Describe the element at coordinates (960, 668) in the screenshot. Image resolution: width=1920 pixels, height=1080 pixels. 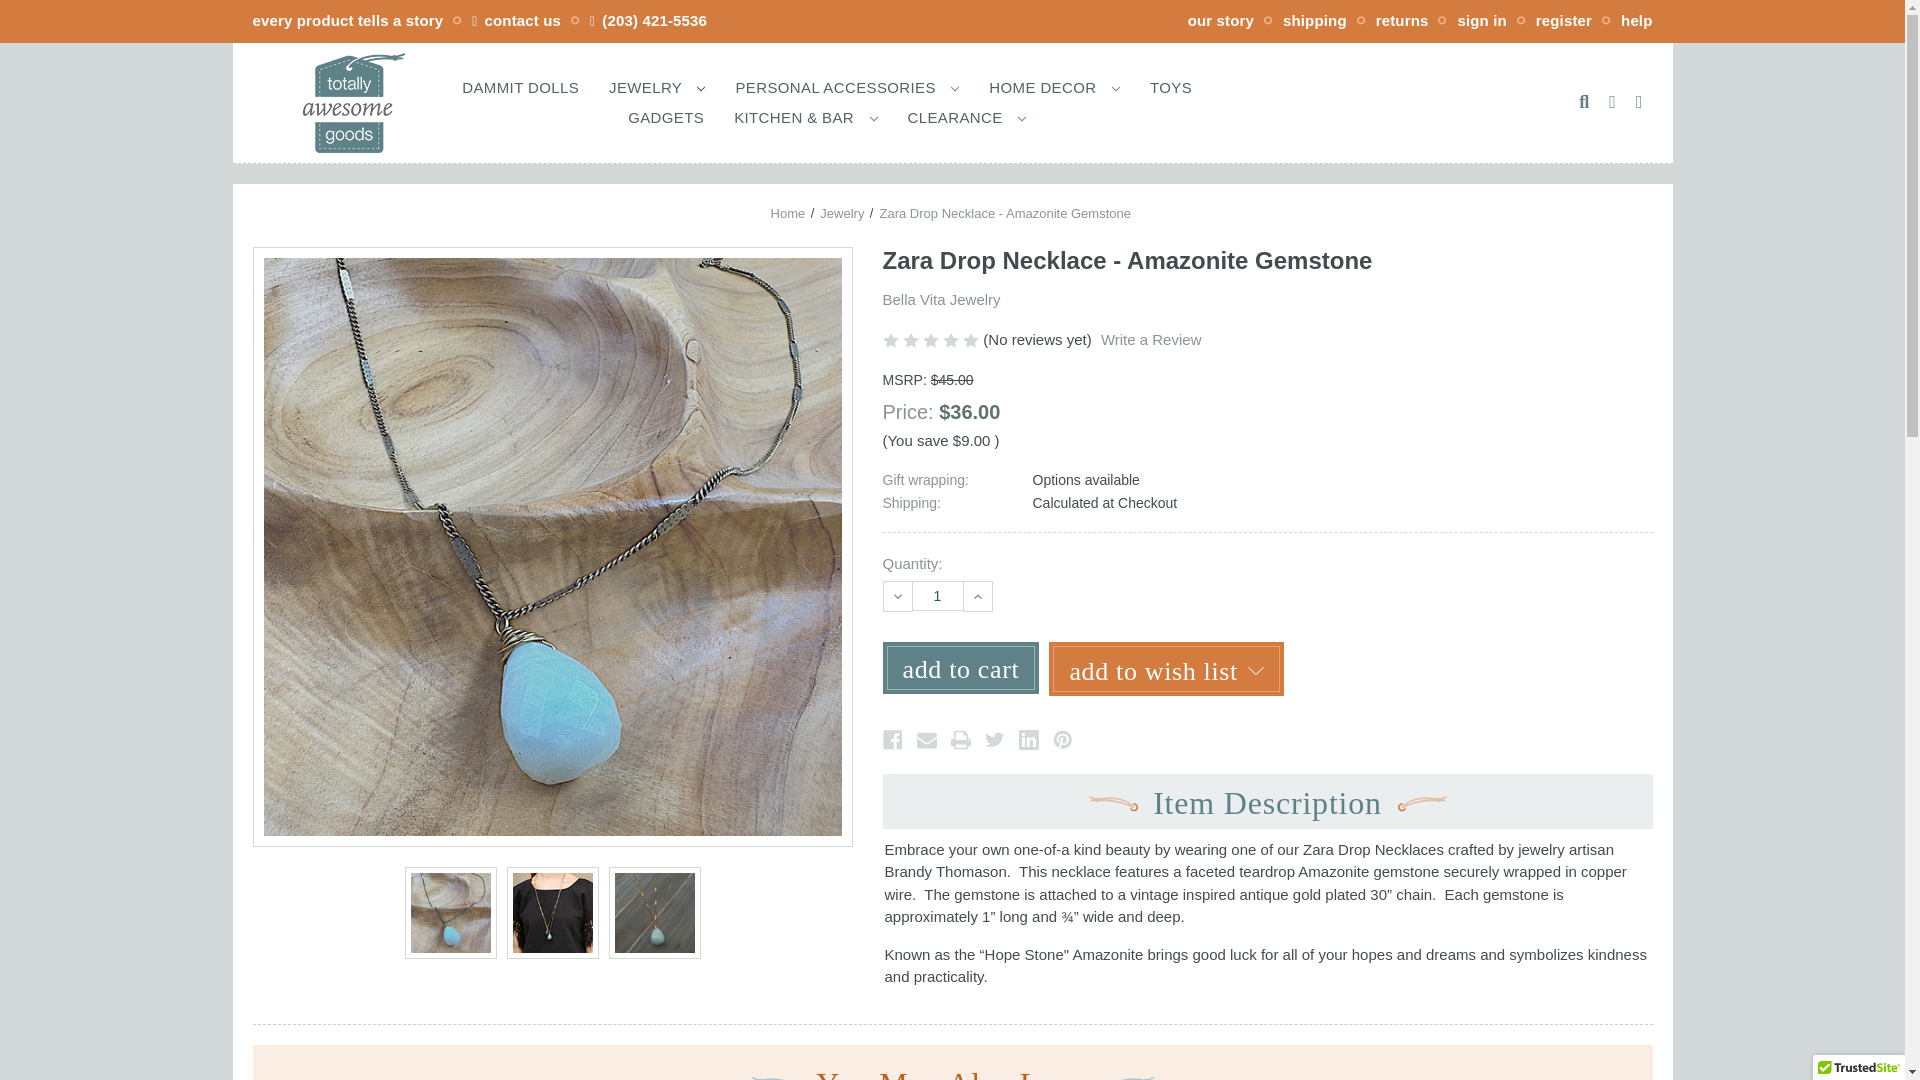
I see `Add to Cart` at that location.